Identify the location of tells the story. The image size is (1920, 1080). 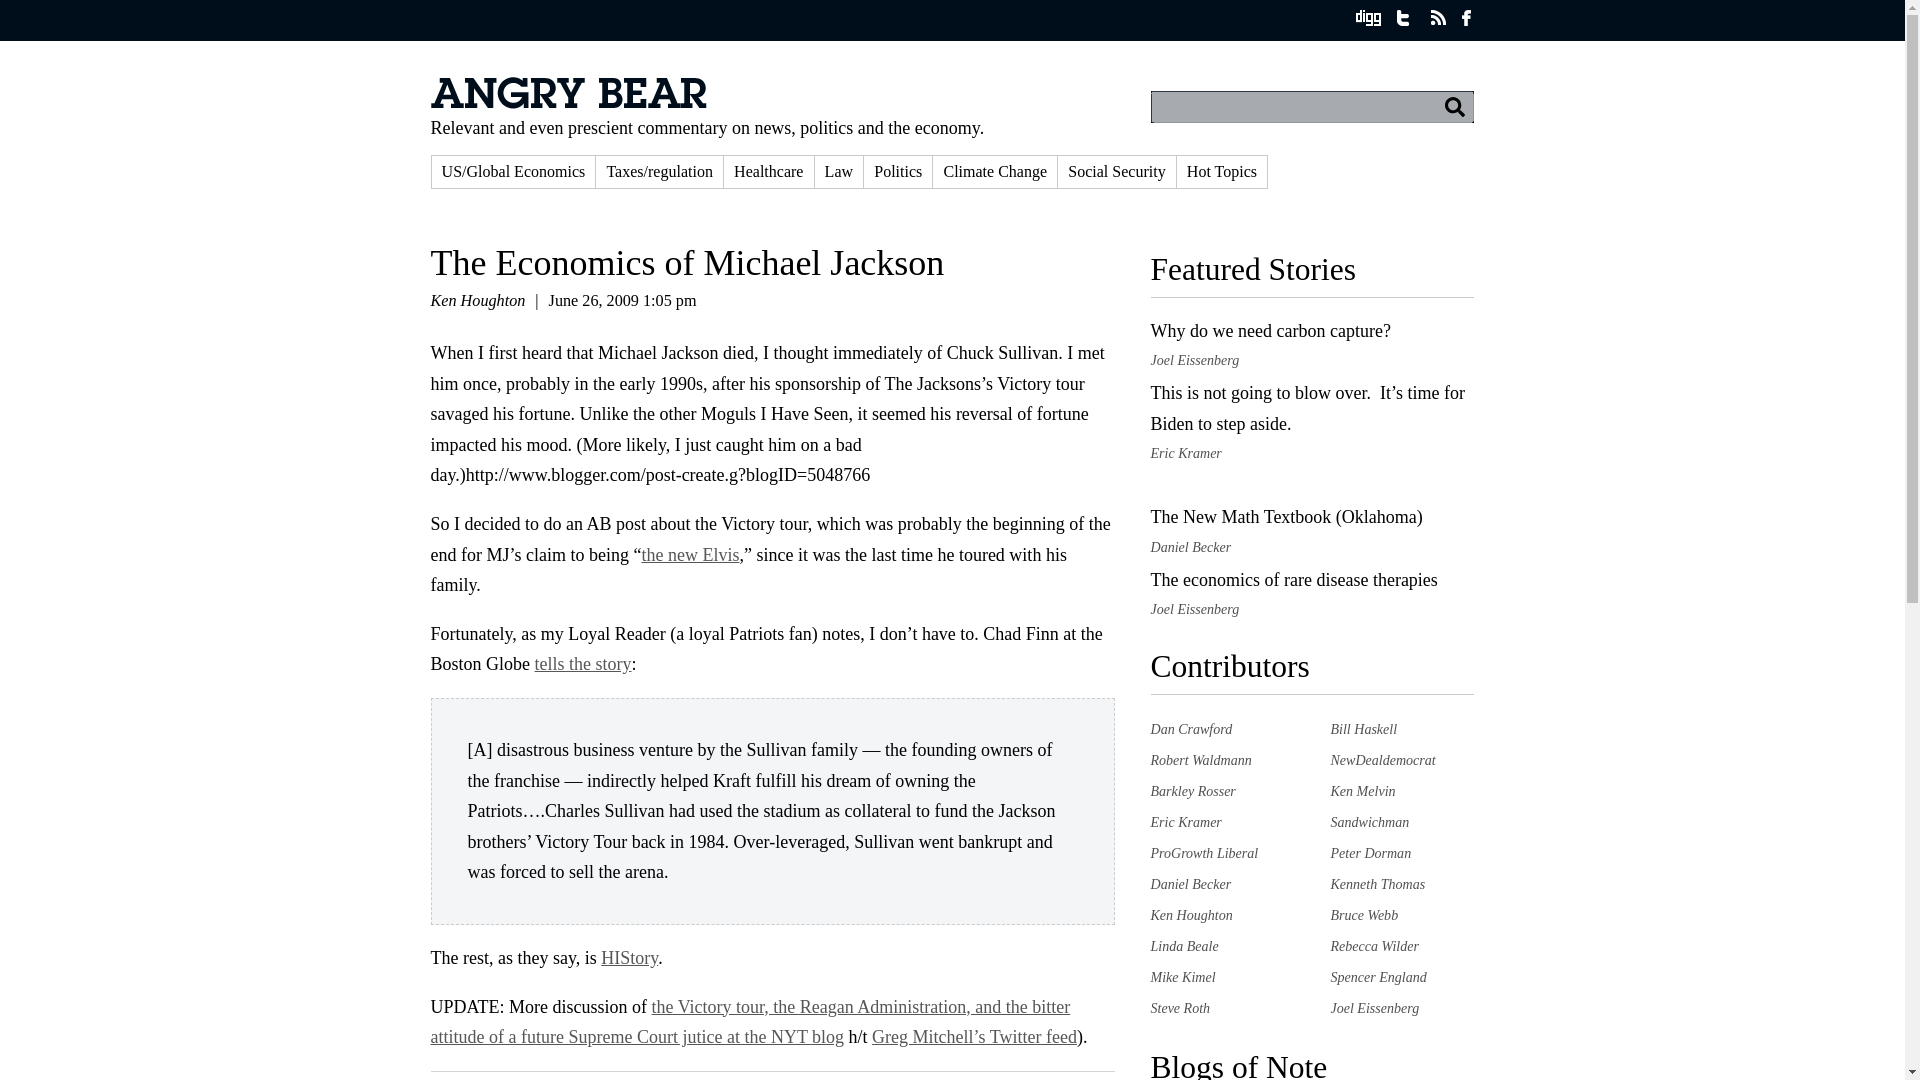
(583, 664).